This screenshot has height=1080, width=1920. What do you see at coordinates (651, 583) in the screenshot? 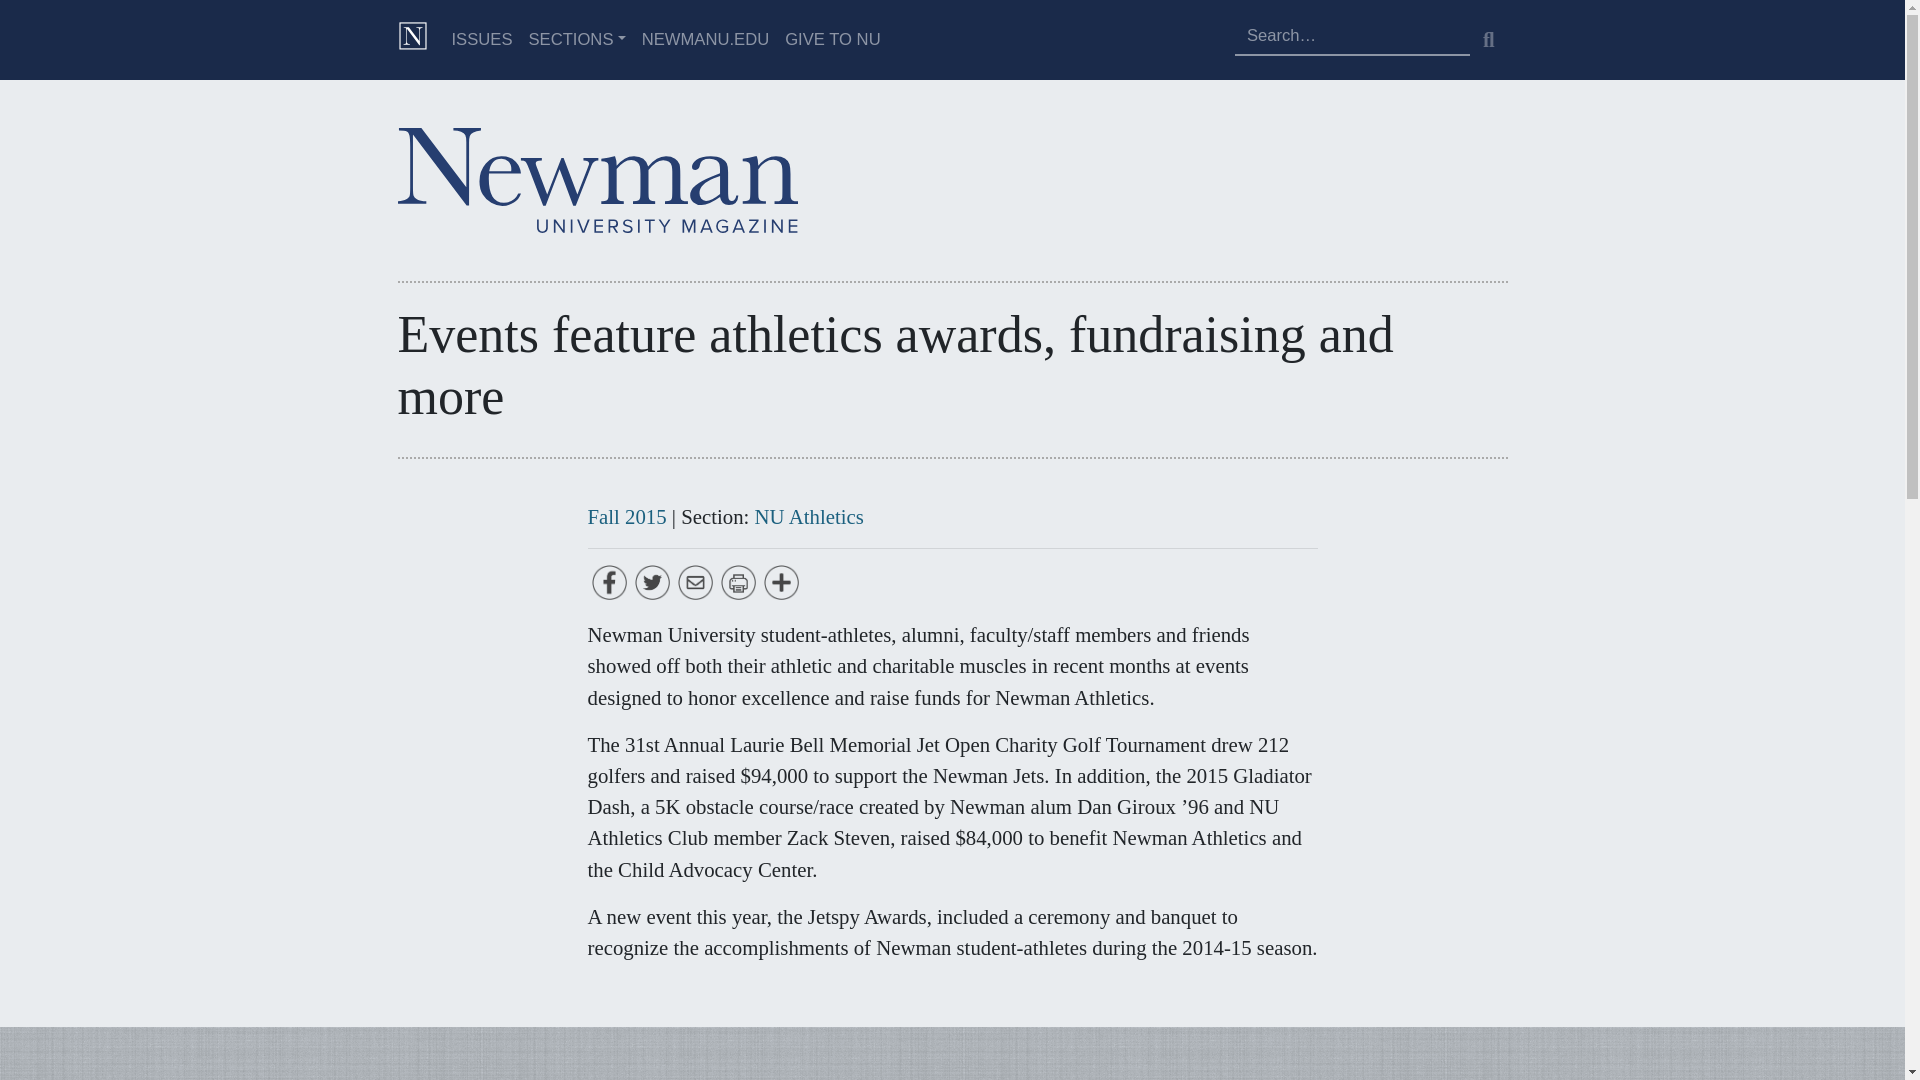
I see `Twitter` at bounding box center [651, 583].